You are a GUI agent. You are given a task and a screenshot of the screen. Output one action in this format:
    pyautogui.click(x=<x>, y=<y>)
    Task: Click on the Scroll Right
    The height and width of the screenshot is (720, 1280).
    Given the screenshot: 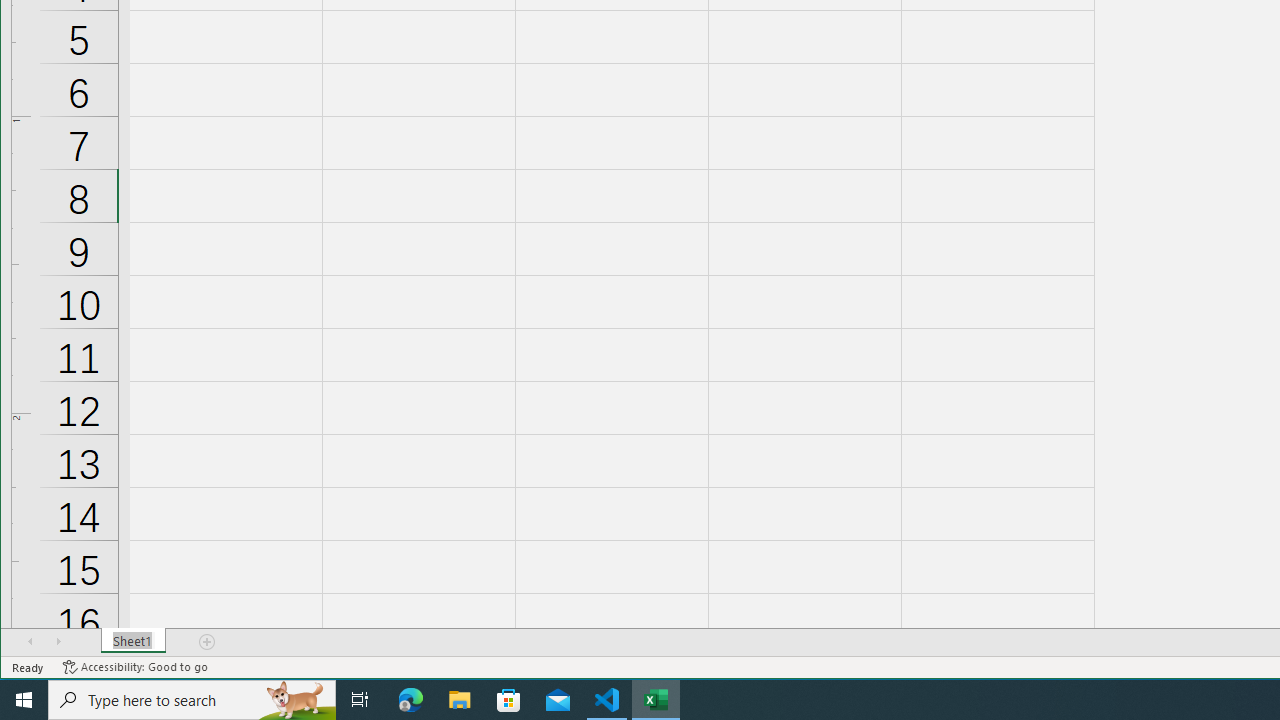 What is the action you would take?
    pyautogui.click(x=58, y=641)
    